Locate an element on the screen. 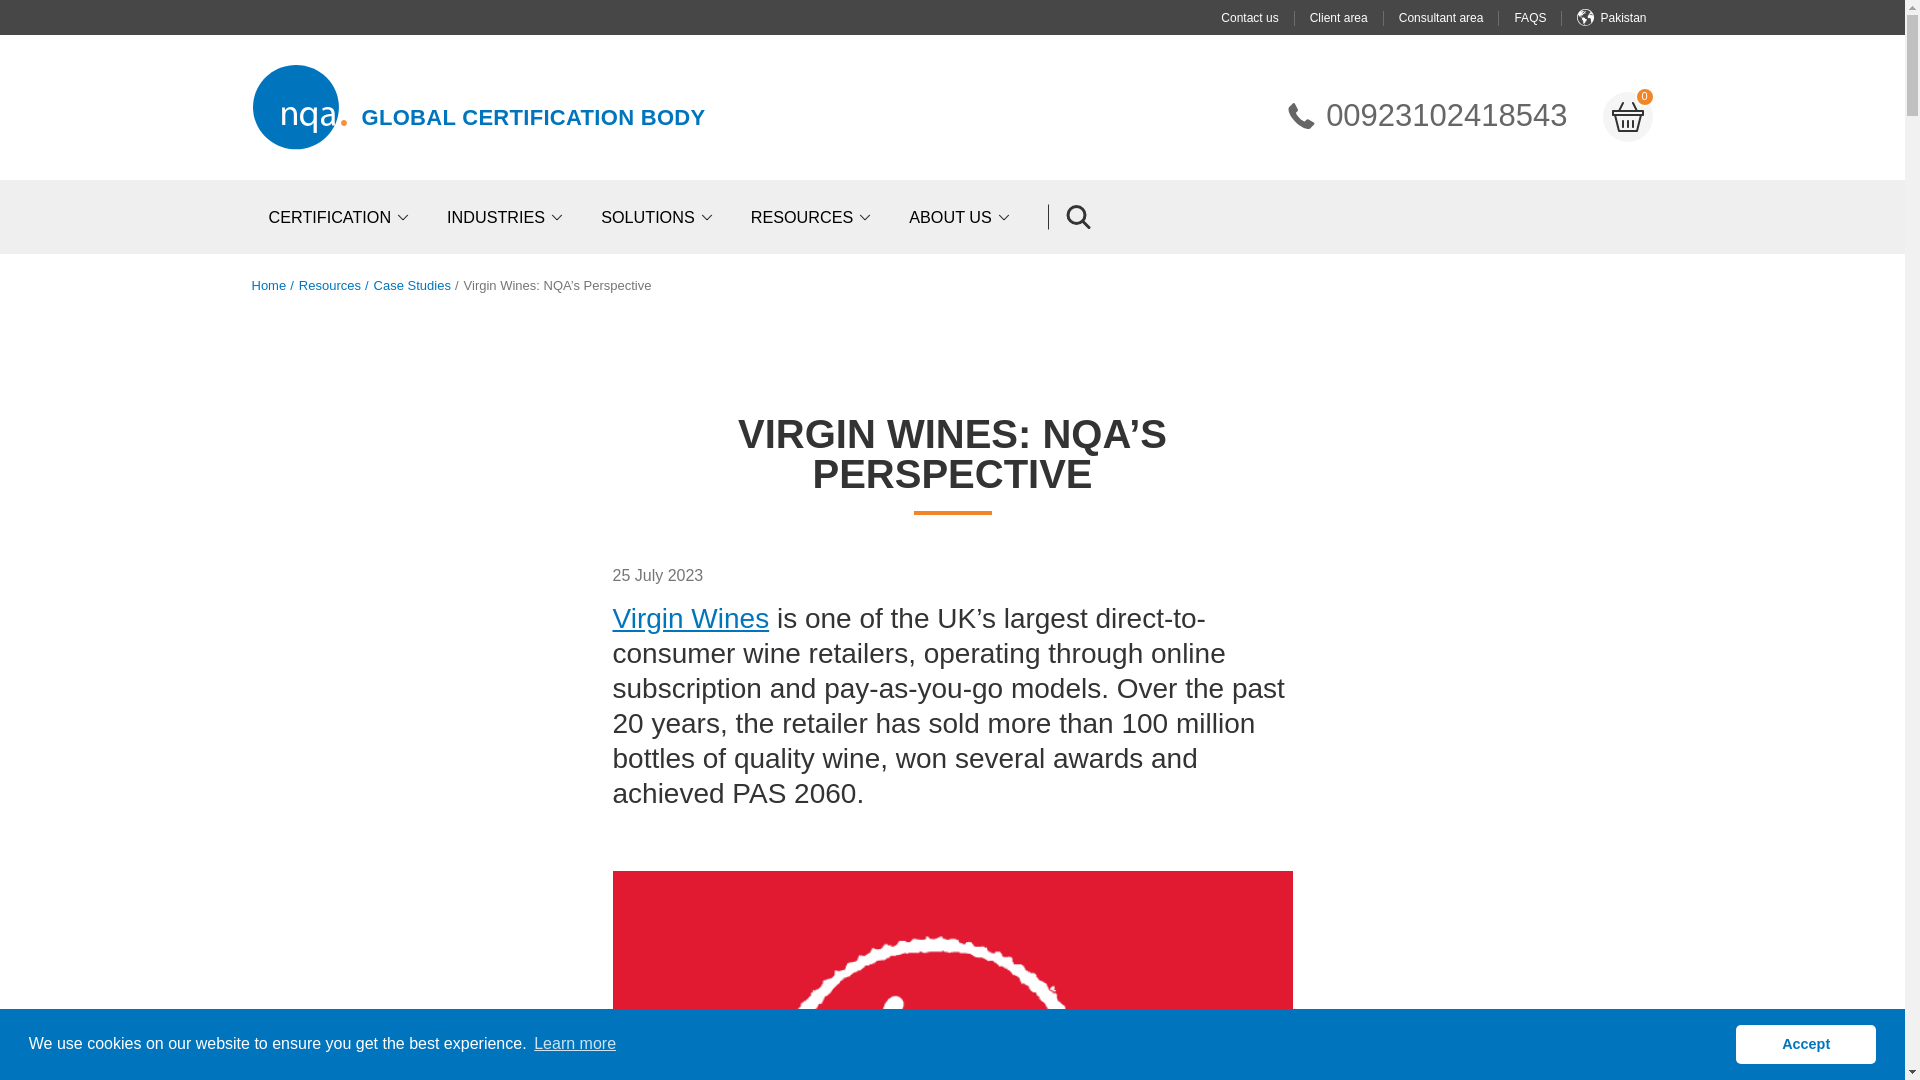  Phone Created with Sketch. is located at coordinates (1302, 115).